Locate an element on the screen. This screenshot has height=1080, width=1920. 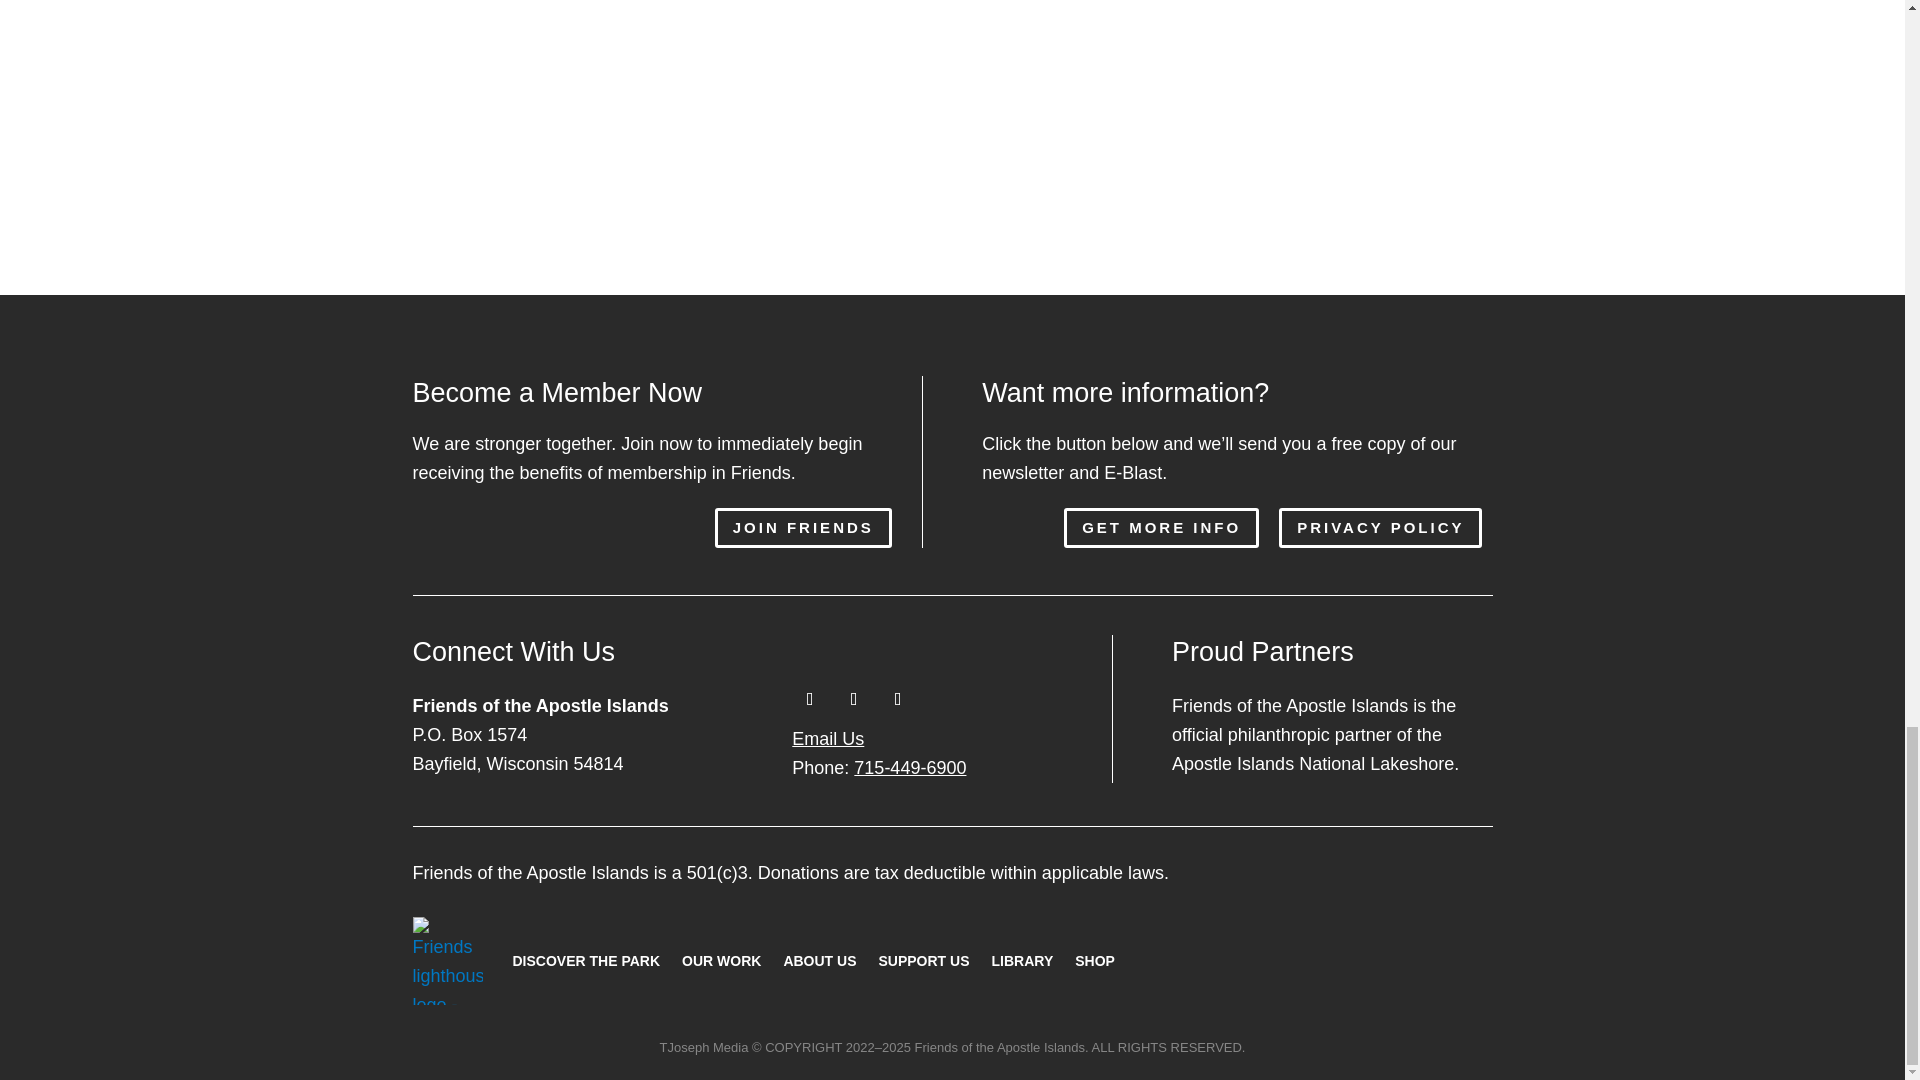
Follow on Facebook is located at coordinates (809, 699).